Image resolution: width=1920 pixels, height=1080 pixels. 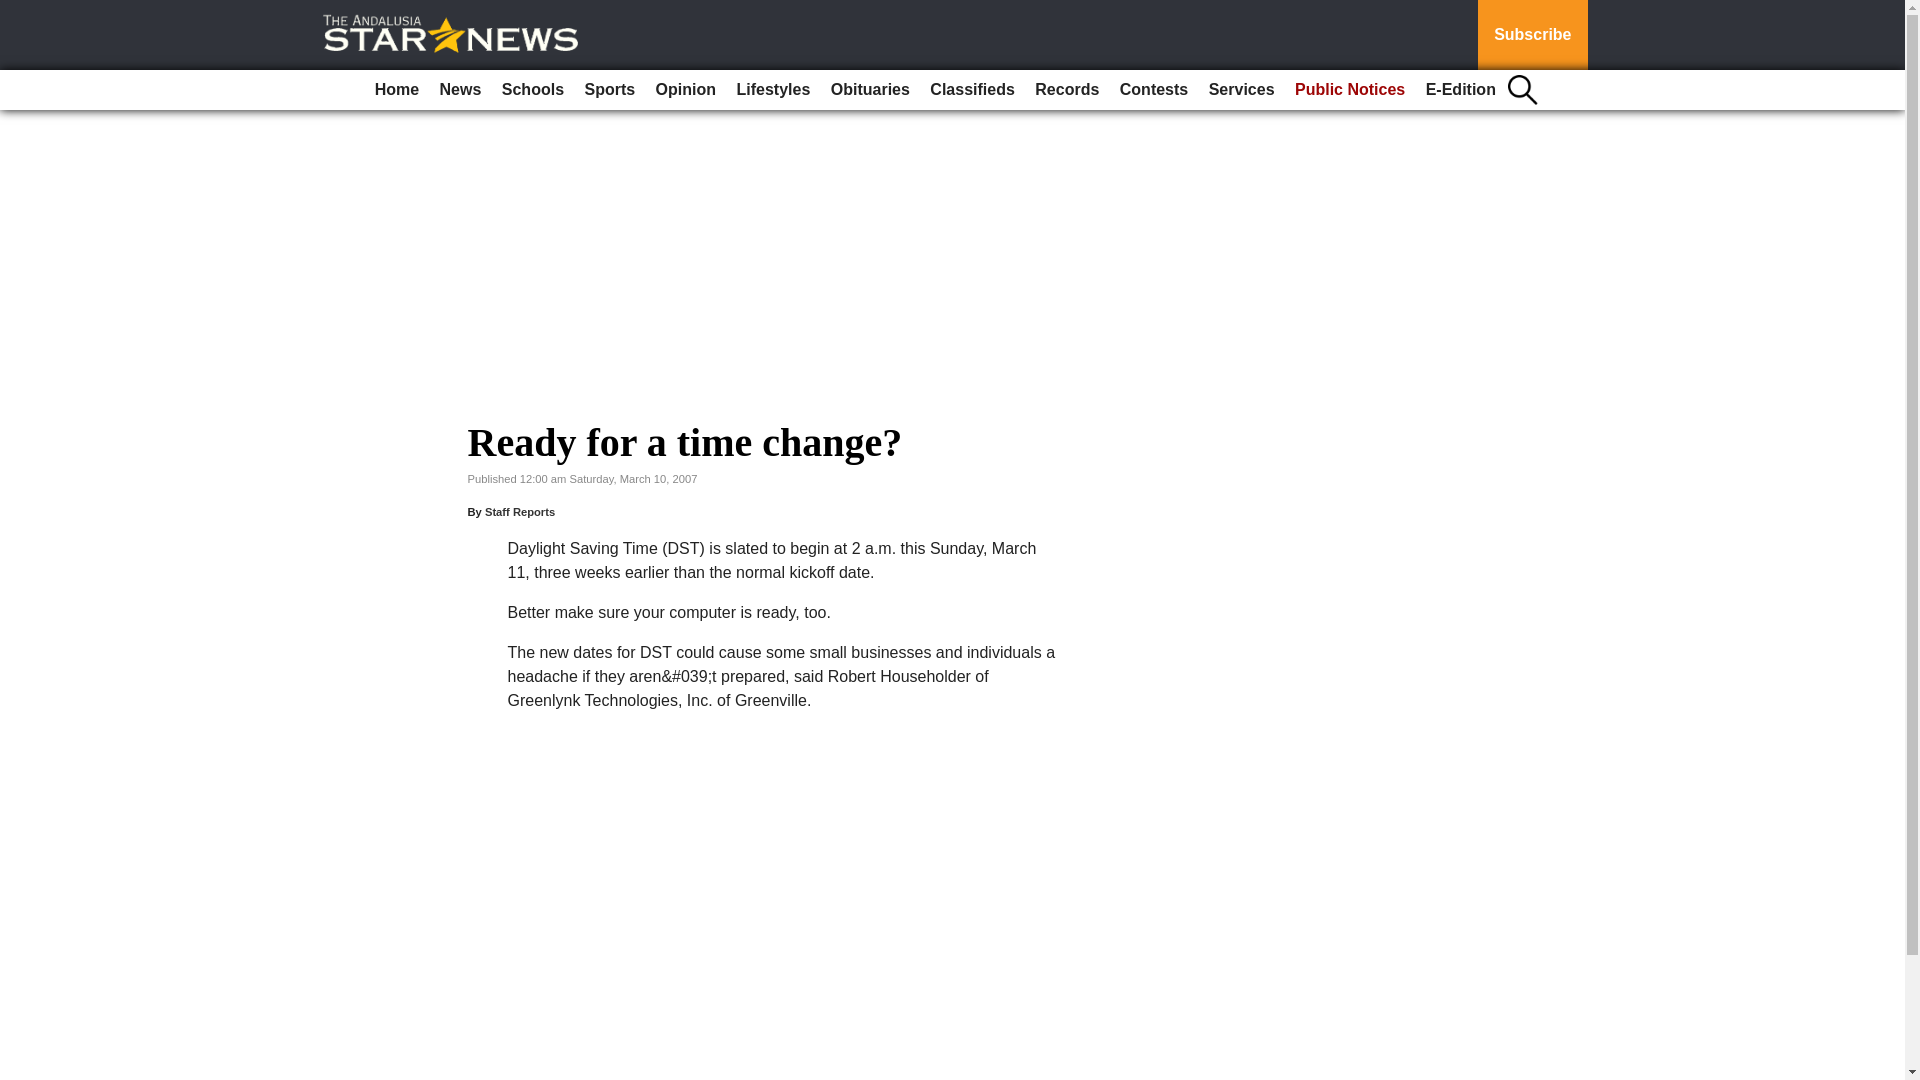 What do you see at coordinates (610, 90) in the screenshot?
I see `Sports` at bounding box center [610, 90].